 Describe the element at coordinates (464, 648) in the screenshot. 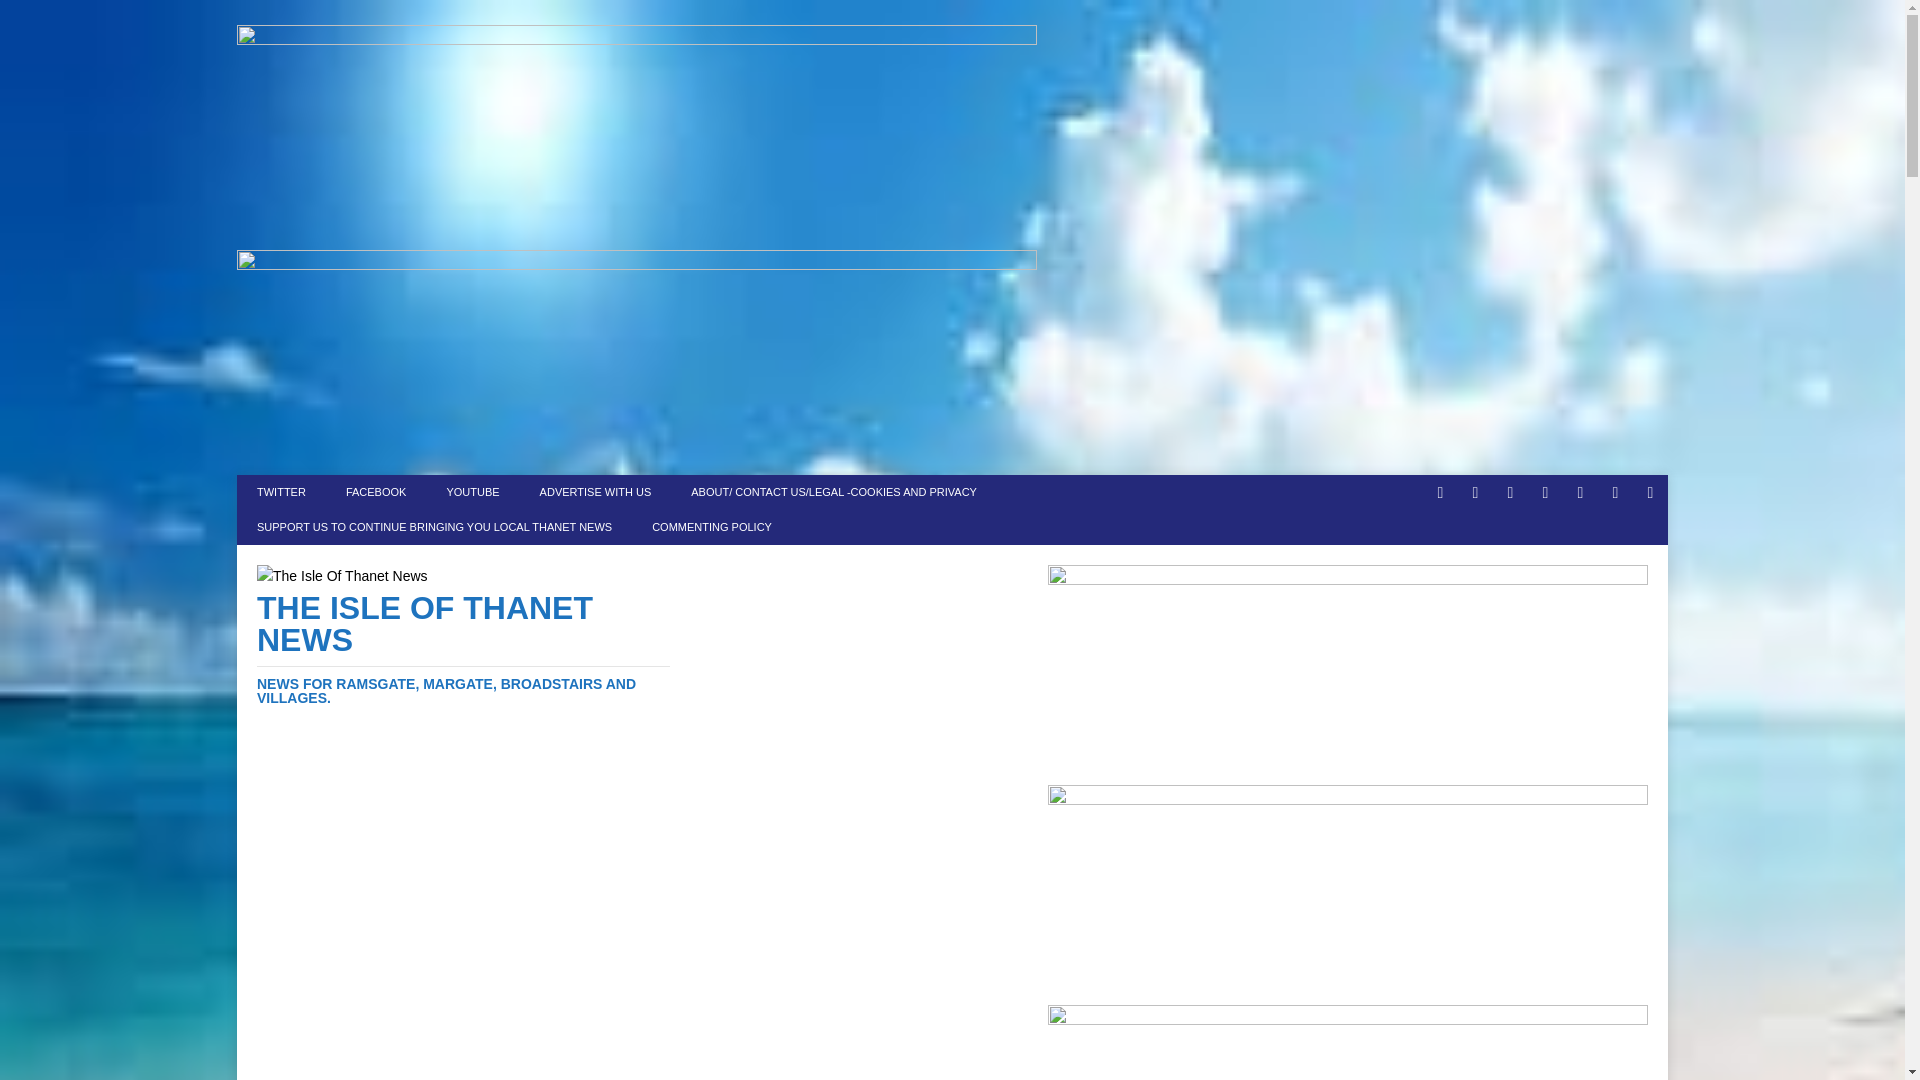

I see `The Isle Of Thanet News` at that location.